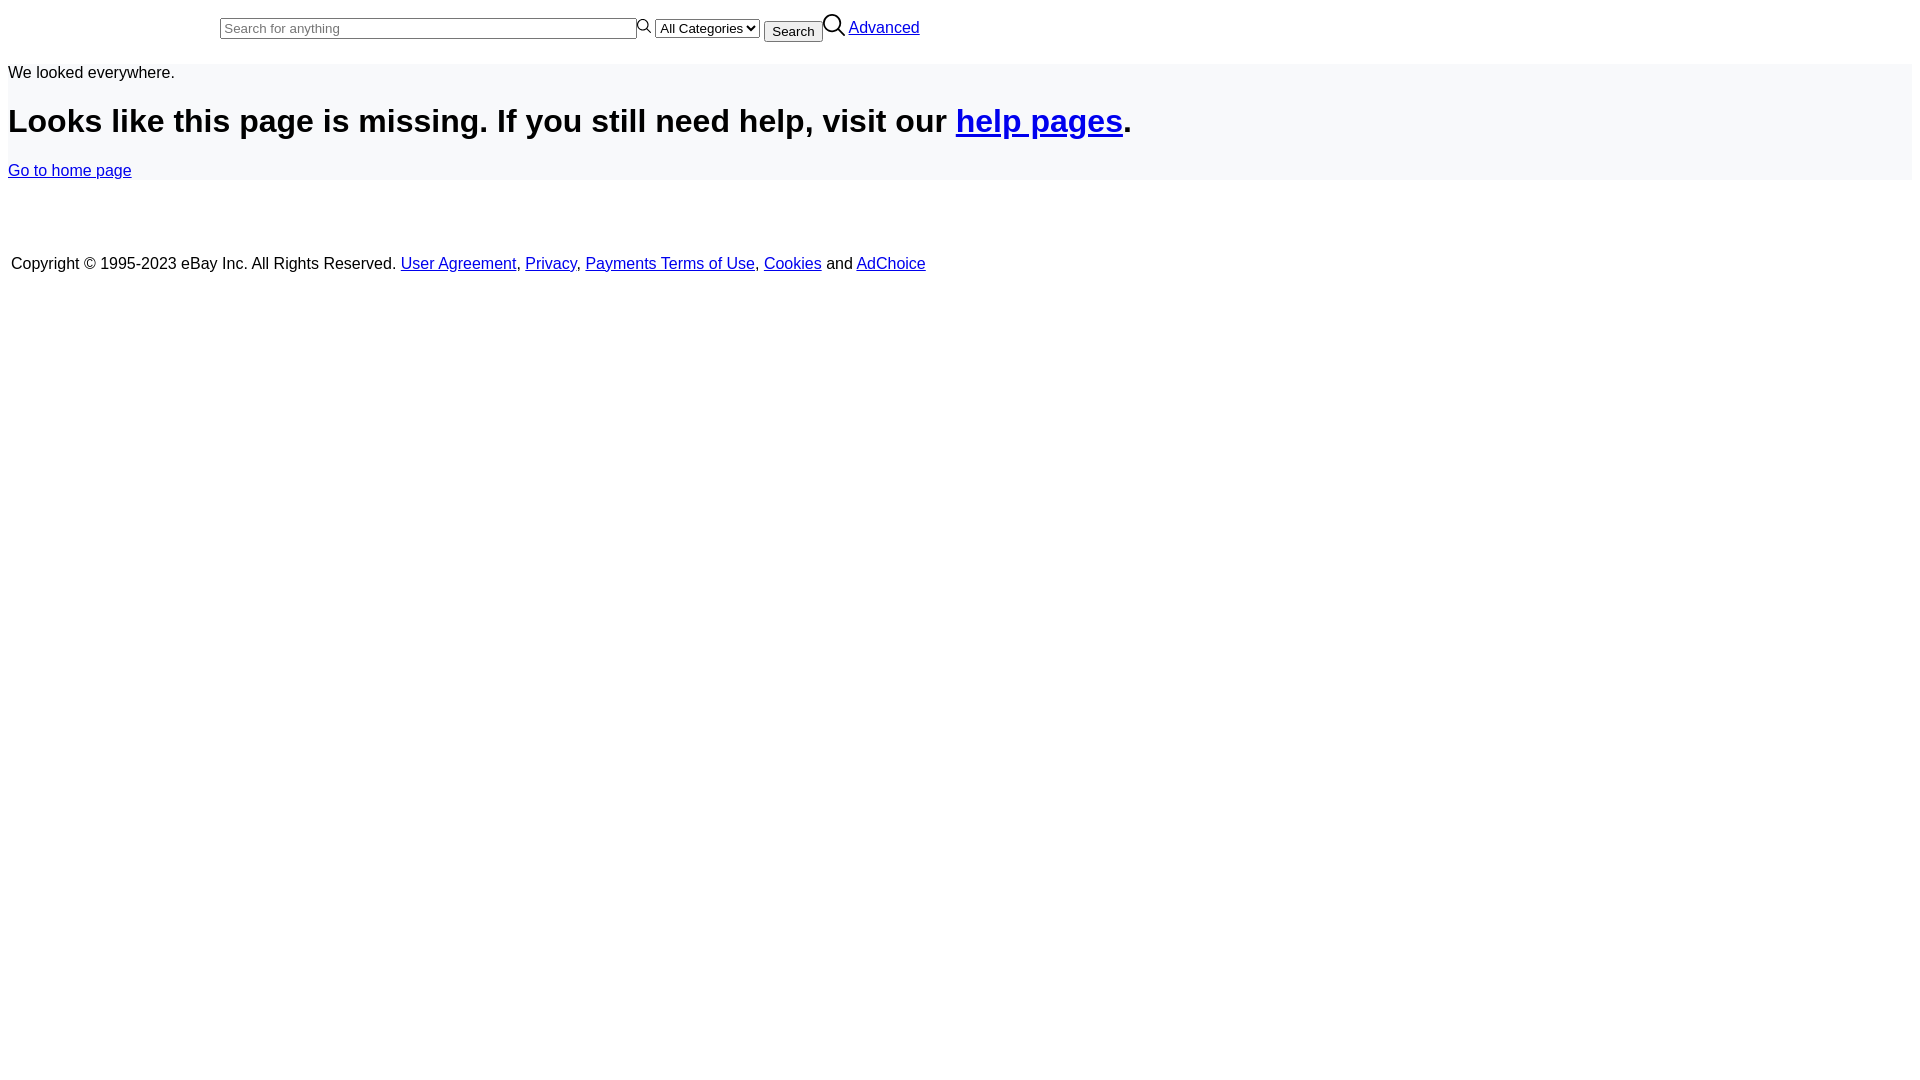  I want to click on Go to home page, so click(70, 170).